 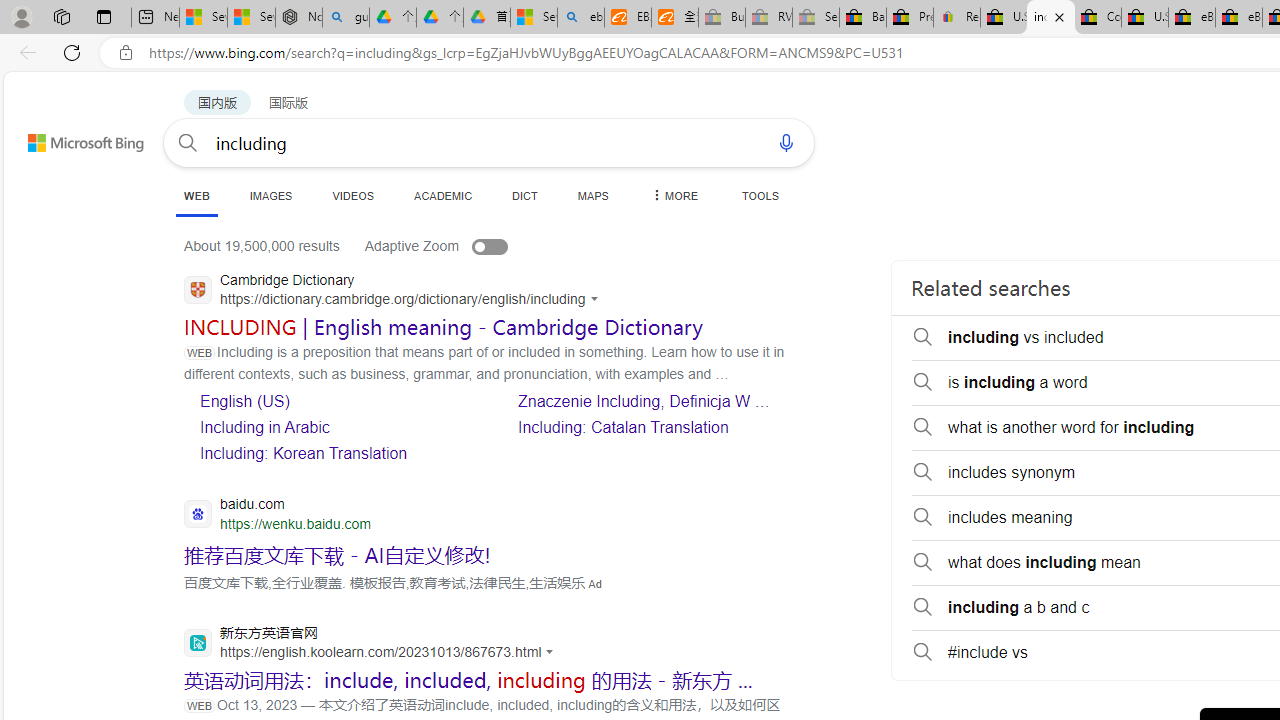 I want to click on Sell worldwide with eBay - Sleeping, so click(x=815, y=18).